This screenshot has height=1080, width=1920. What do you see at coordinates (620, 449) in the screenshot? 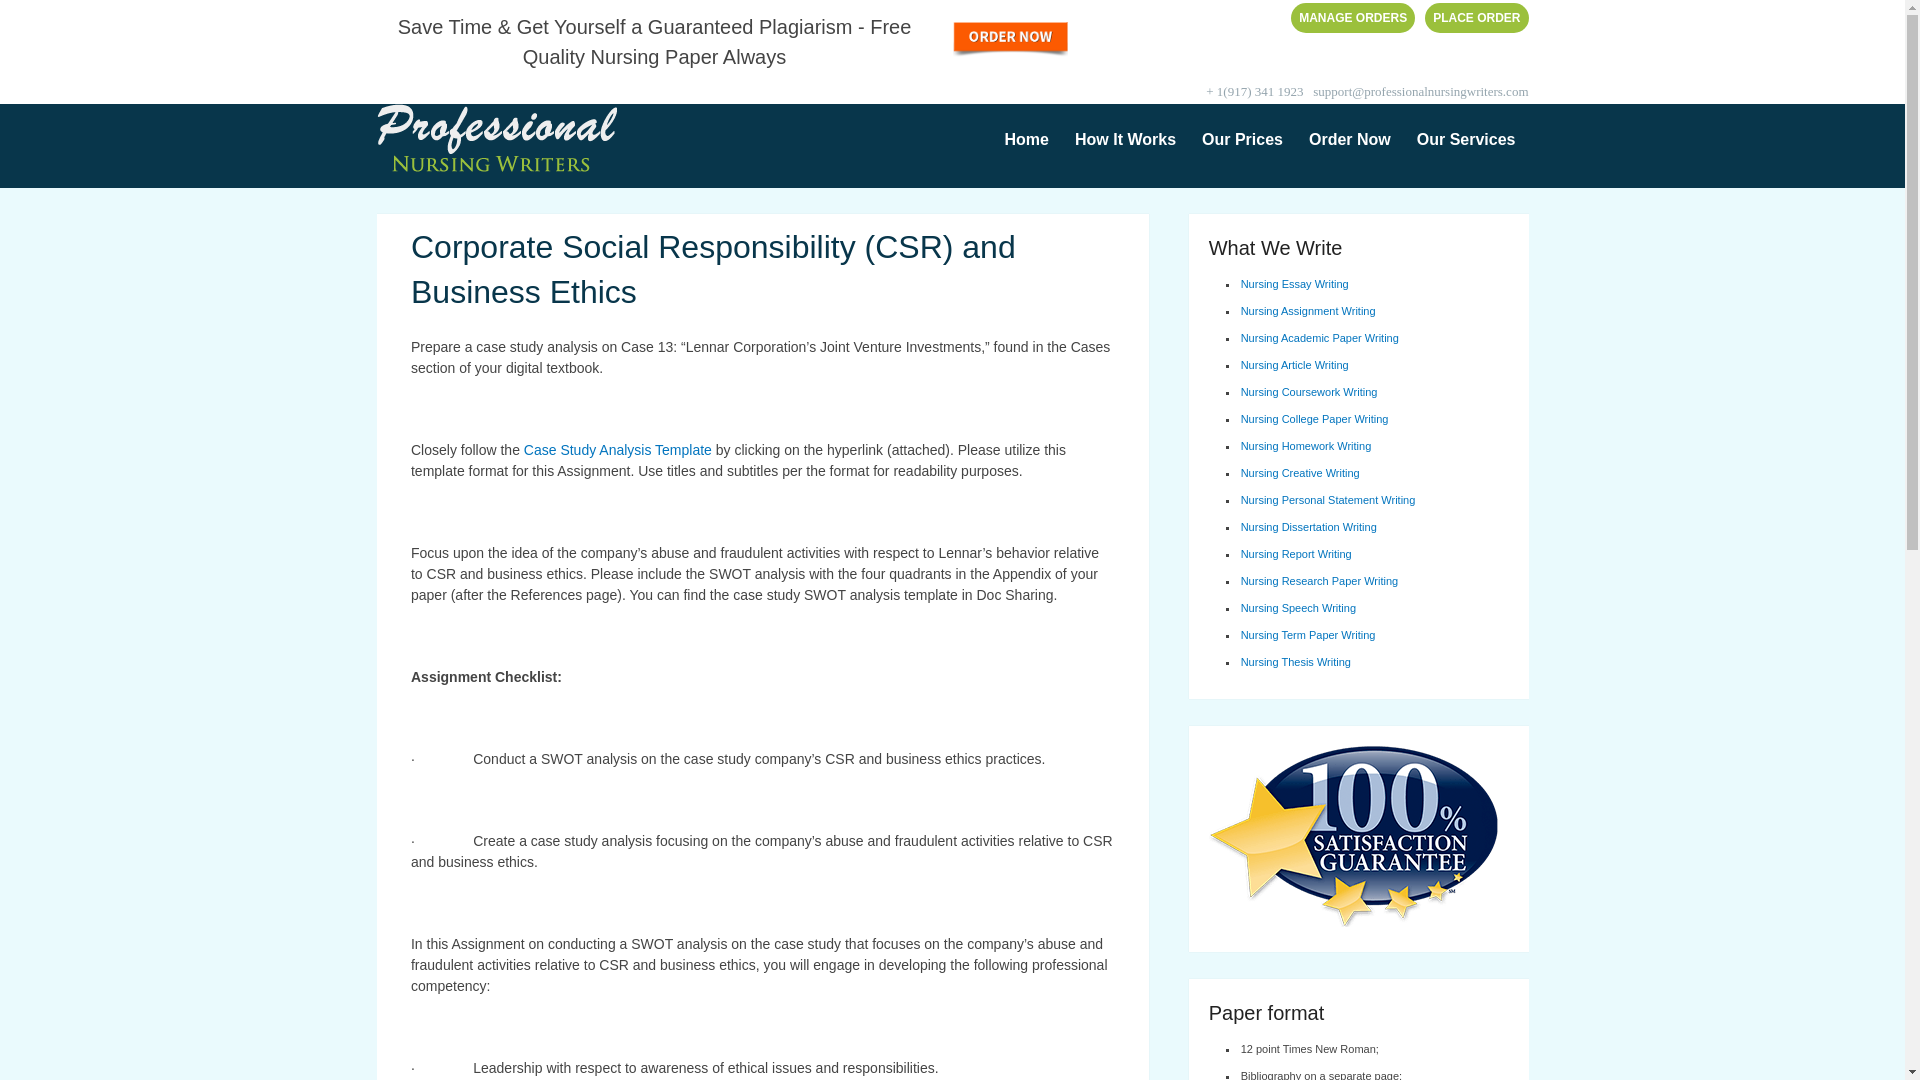
I see `Case Study Analysis Template ` at bounding box center [620, 449].